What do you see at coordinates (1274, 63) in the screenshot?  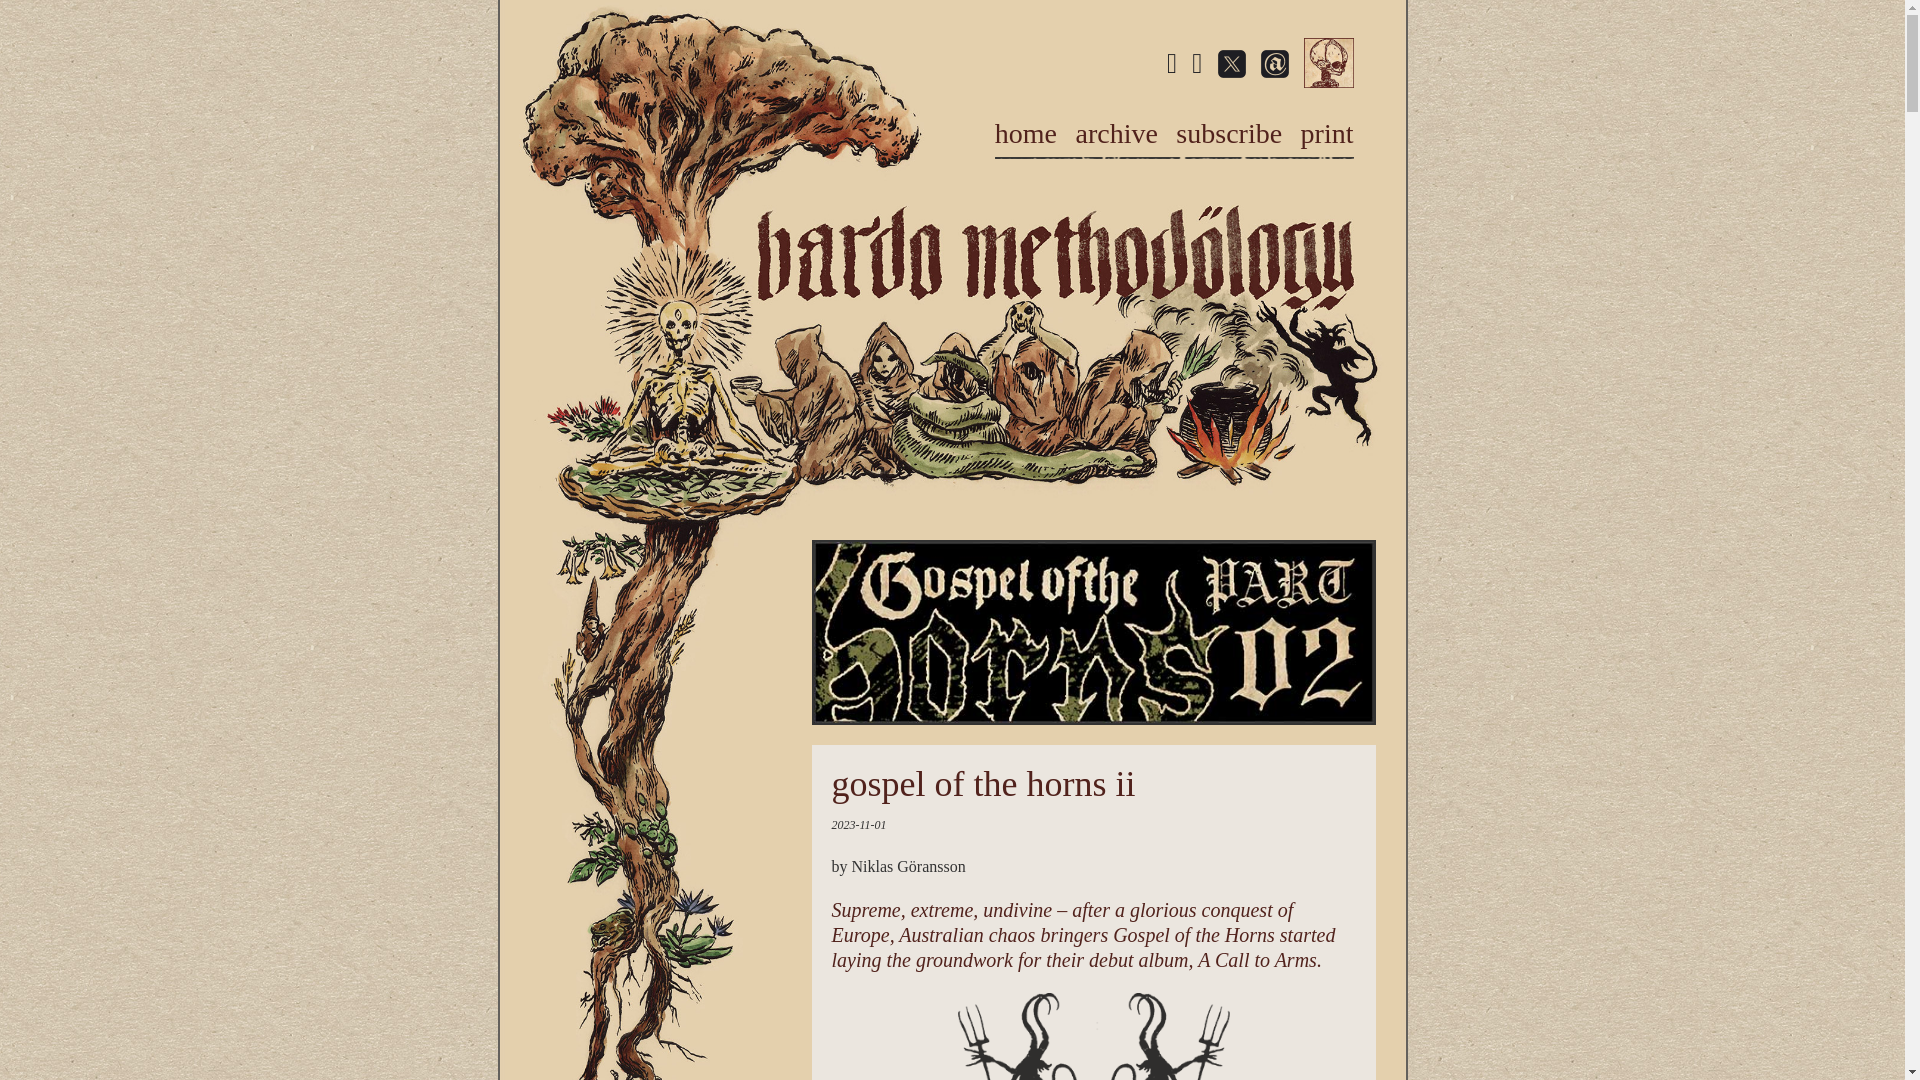 I see `About` at bounding box center [1274, 63].